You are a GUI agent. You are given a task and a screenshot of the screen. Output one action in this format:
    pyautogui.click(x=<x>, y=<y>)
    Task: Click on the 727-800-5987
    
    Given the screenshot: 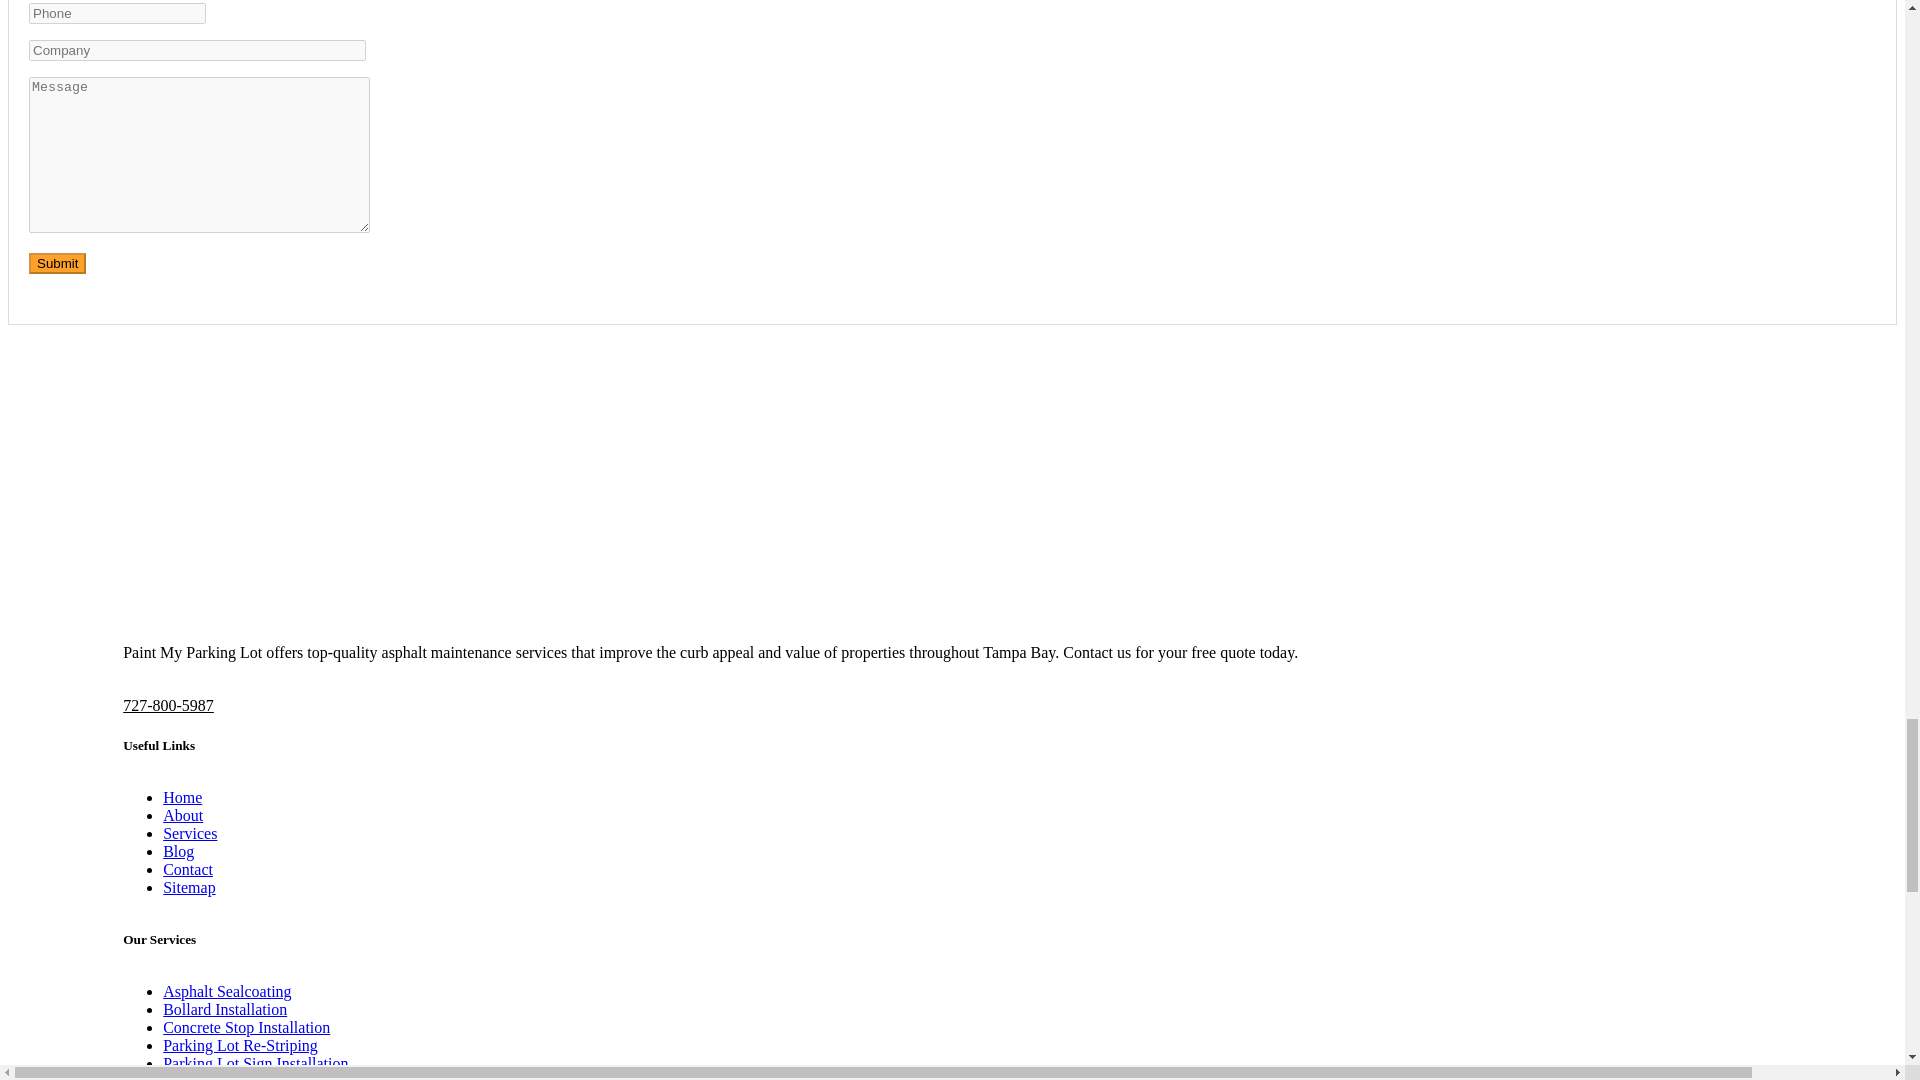 What is the action you would take?
    pyautogui.click(x=168, y=704)
    